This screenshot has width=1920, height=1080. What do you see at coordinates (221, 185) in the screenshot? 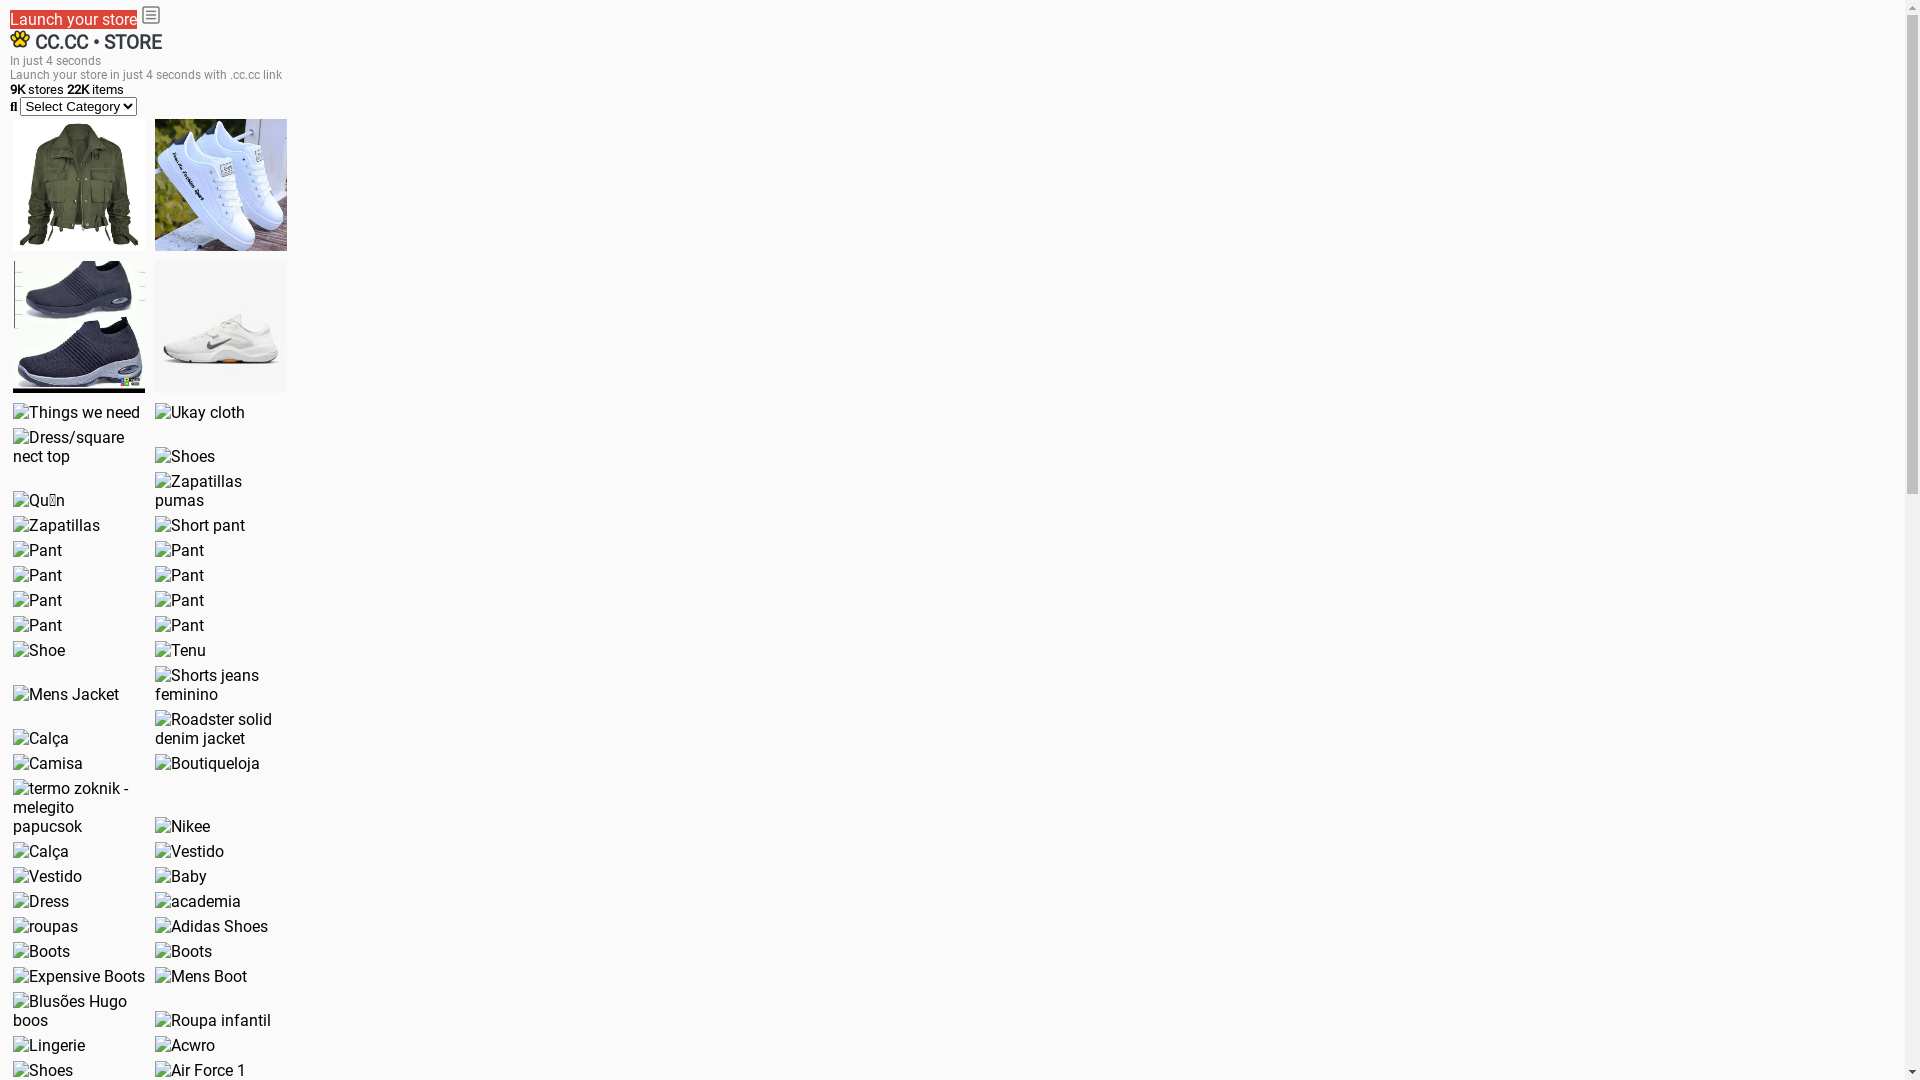
I see `white shoes` at bounding box center [221, 185].